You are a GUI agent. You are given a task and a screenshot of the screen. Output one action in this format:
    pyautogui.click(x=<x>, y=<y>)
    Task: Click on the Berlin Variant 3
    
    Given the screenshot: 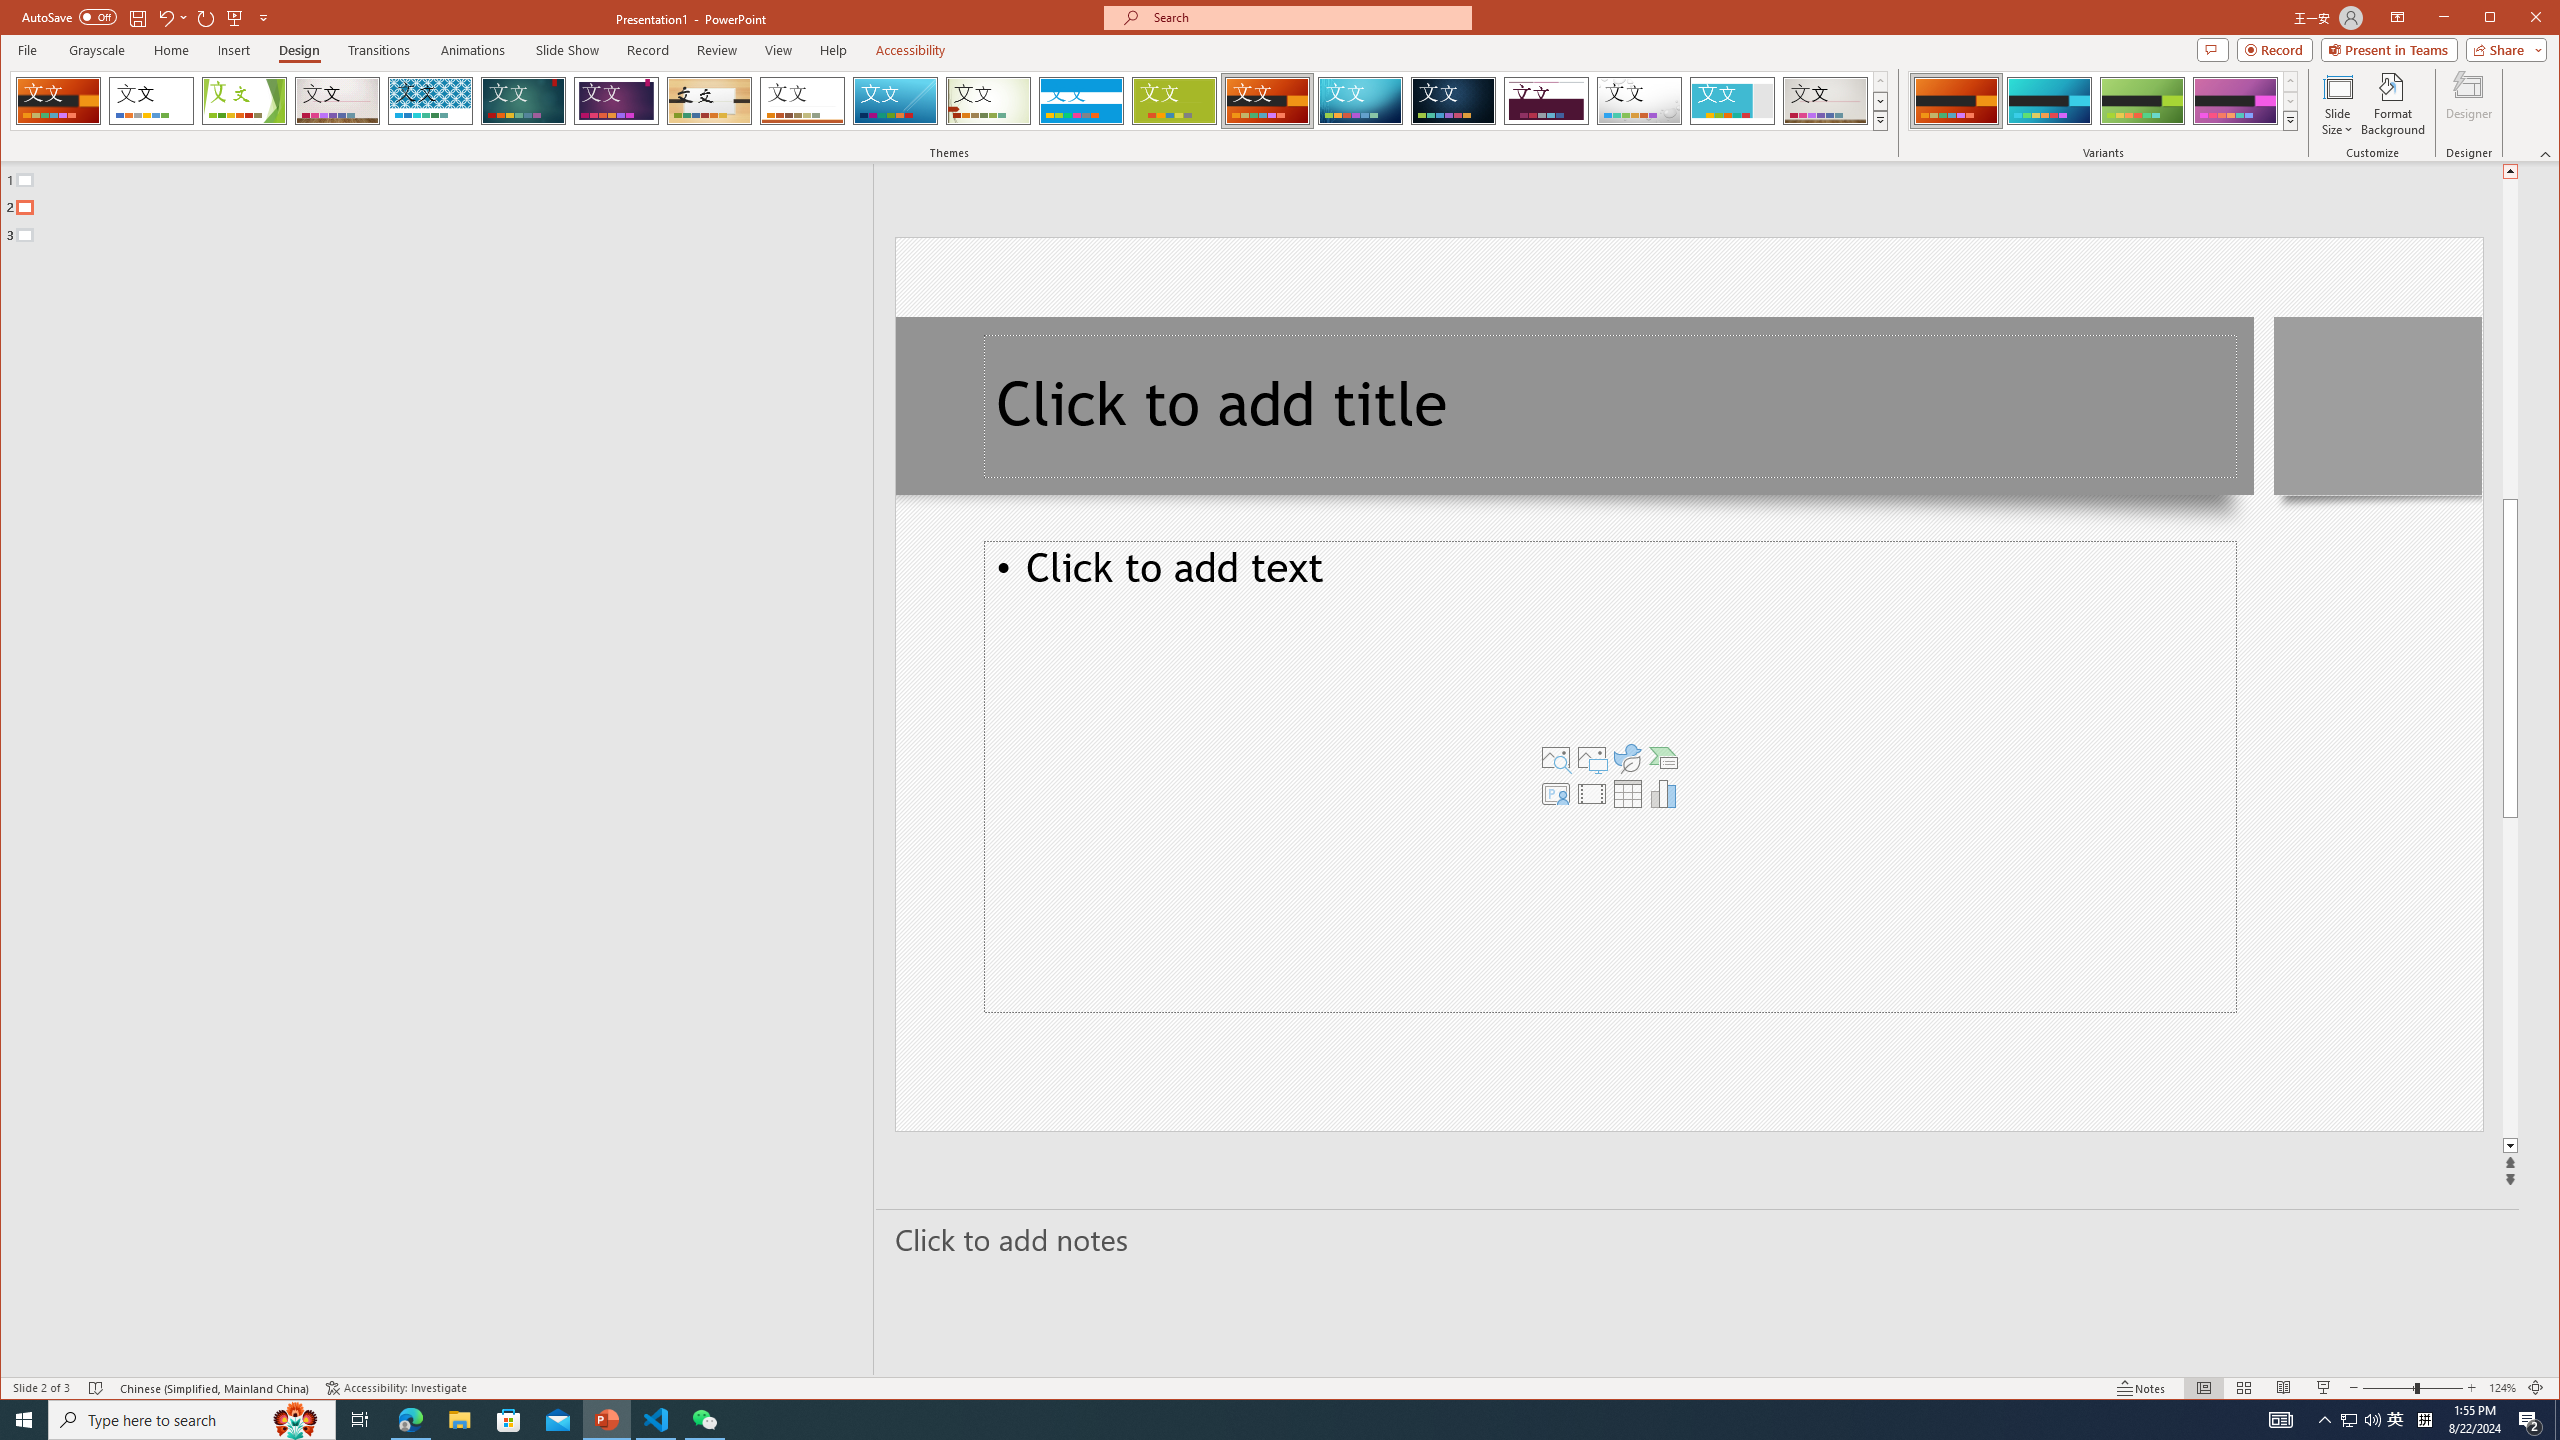 What is the action you would take?
    pyautogui.click(x=2142, y=101)
    